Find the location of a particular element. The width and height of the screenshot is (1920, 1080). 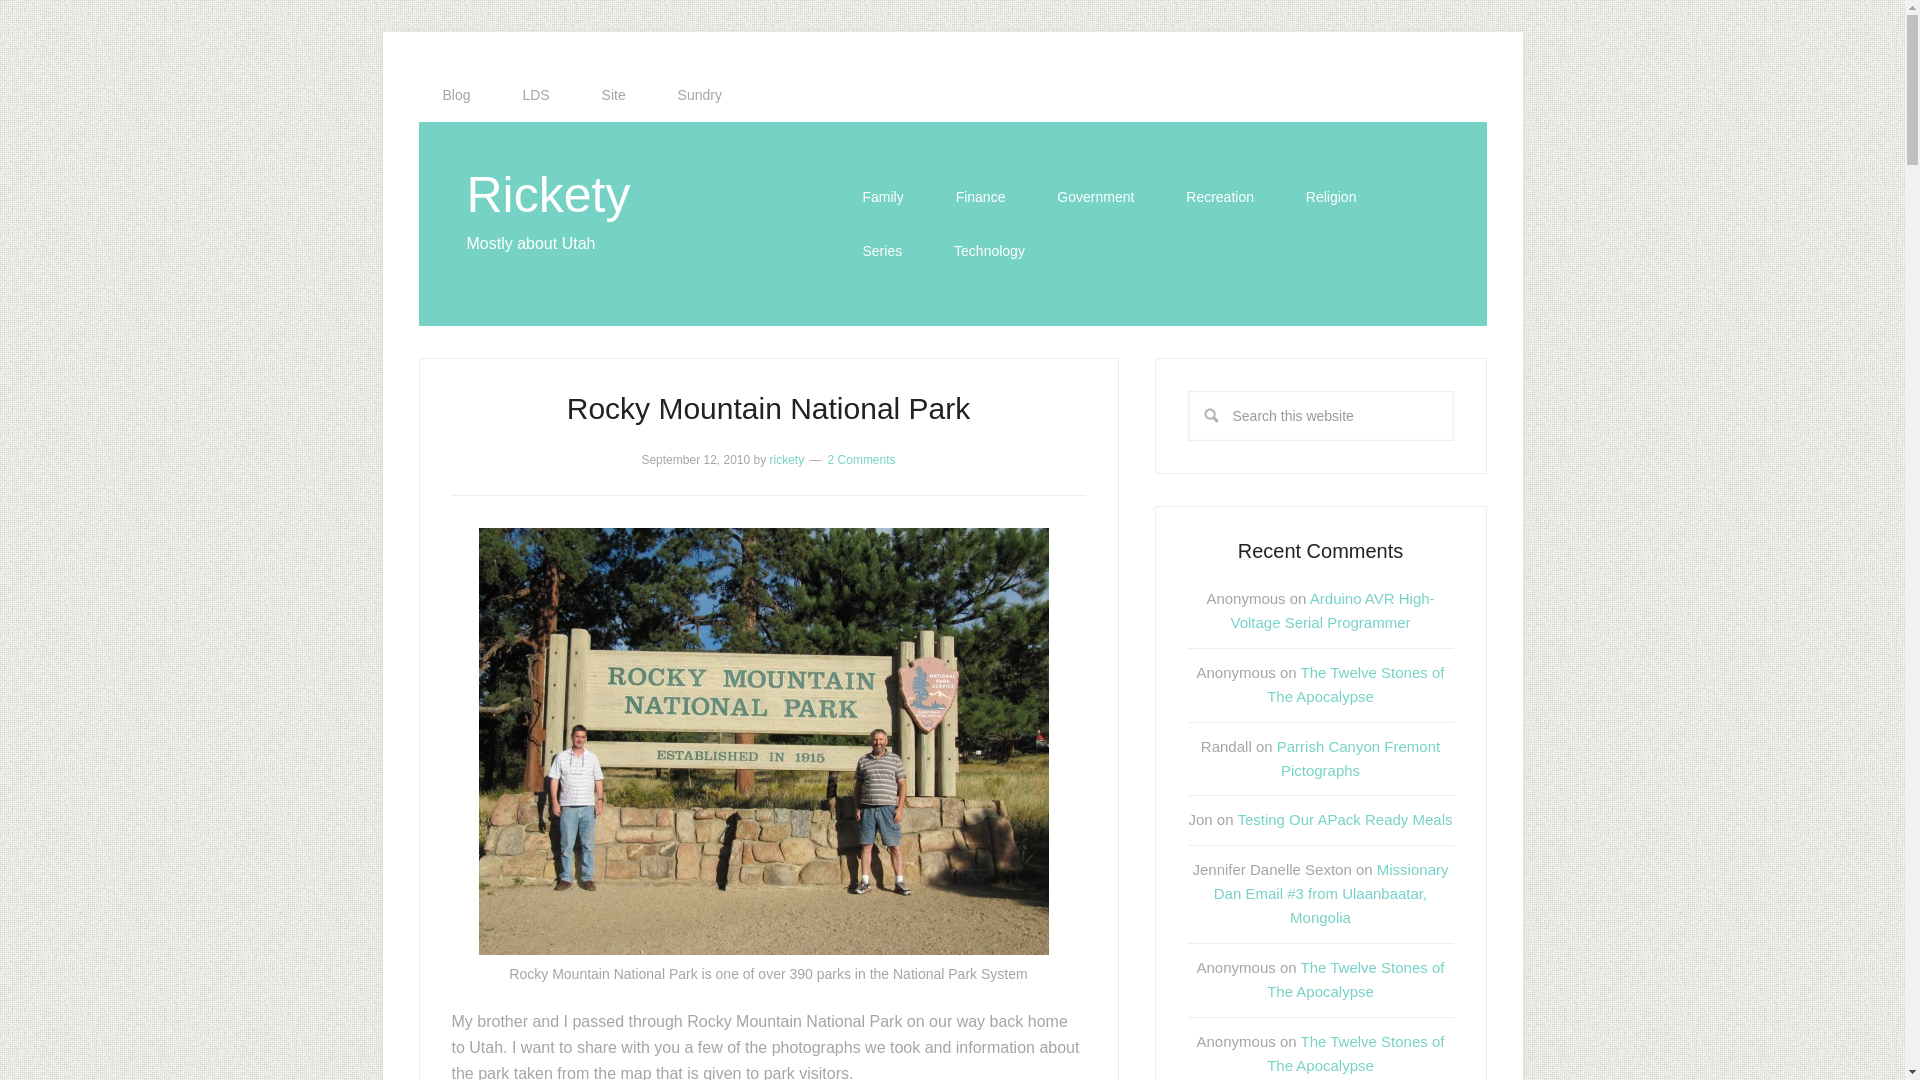

Family is located at coordinates (882, 196).